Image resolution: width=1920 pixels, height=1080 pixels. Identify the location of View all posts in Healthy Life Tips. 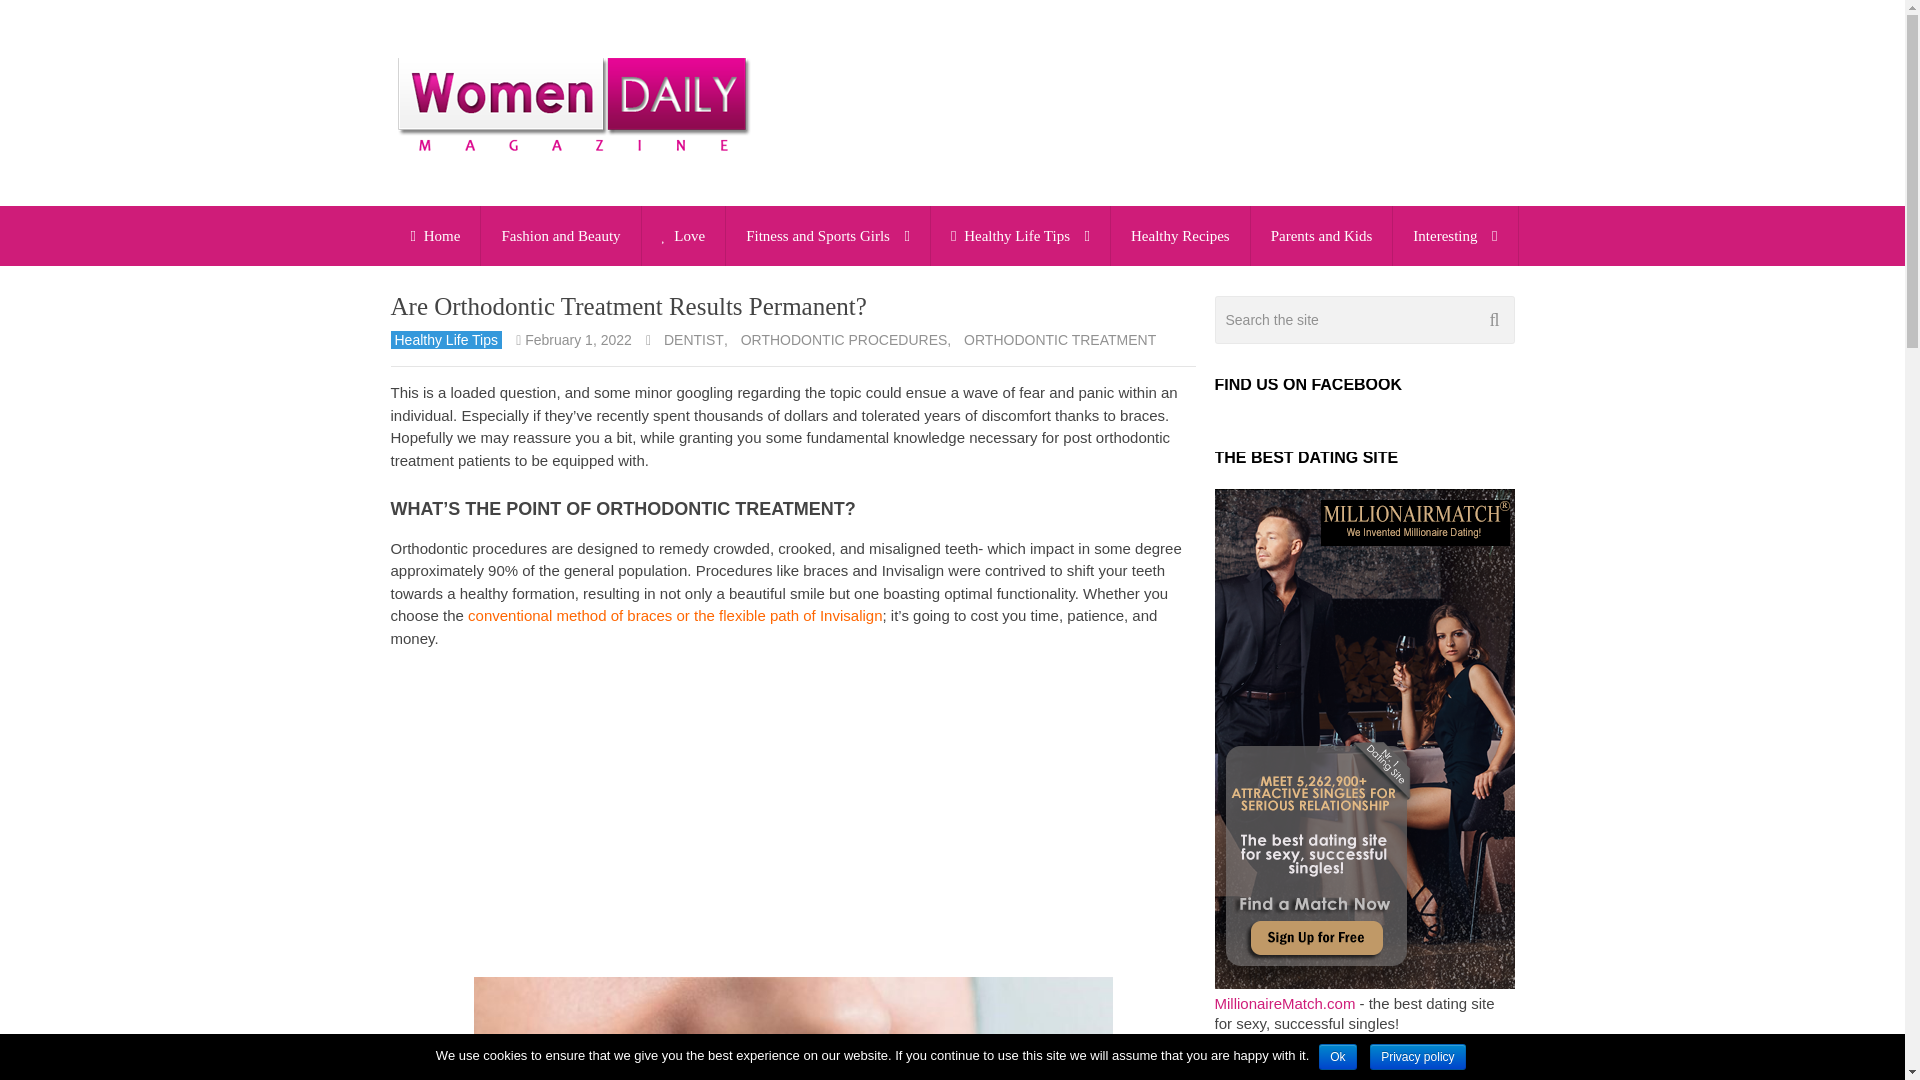
(445, 339).